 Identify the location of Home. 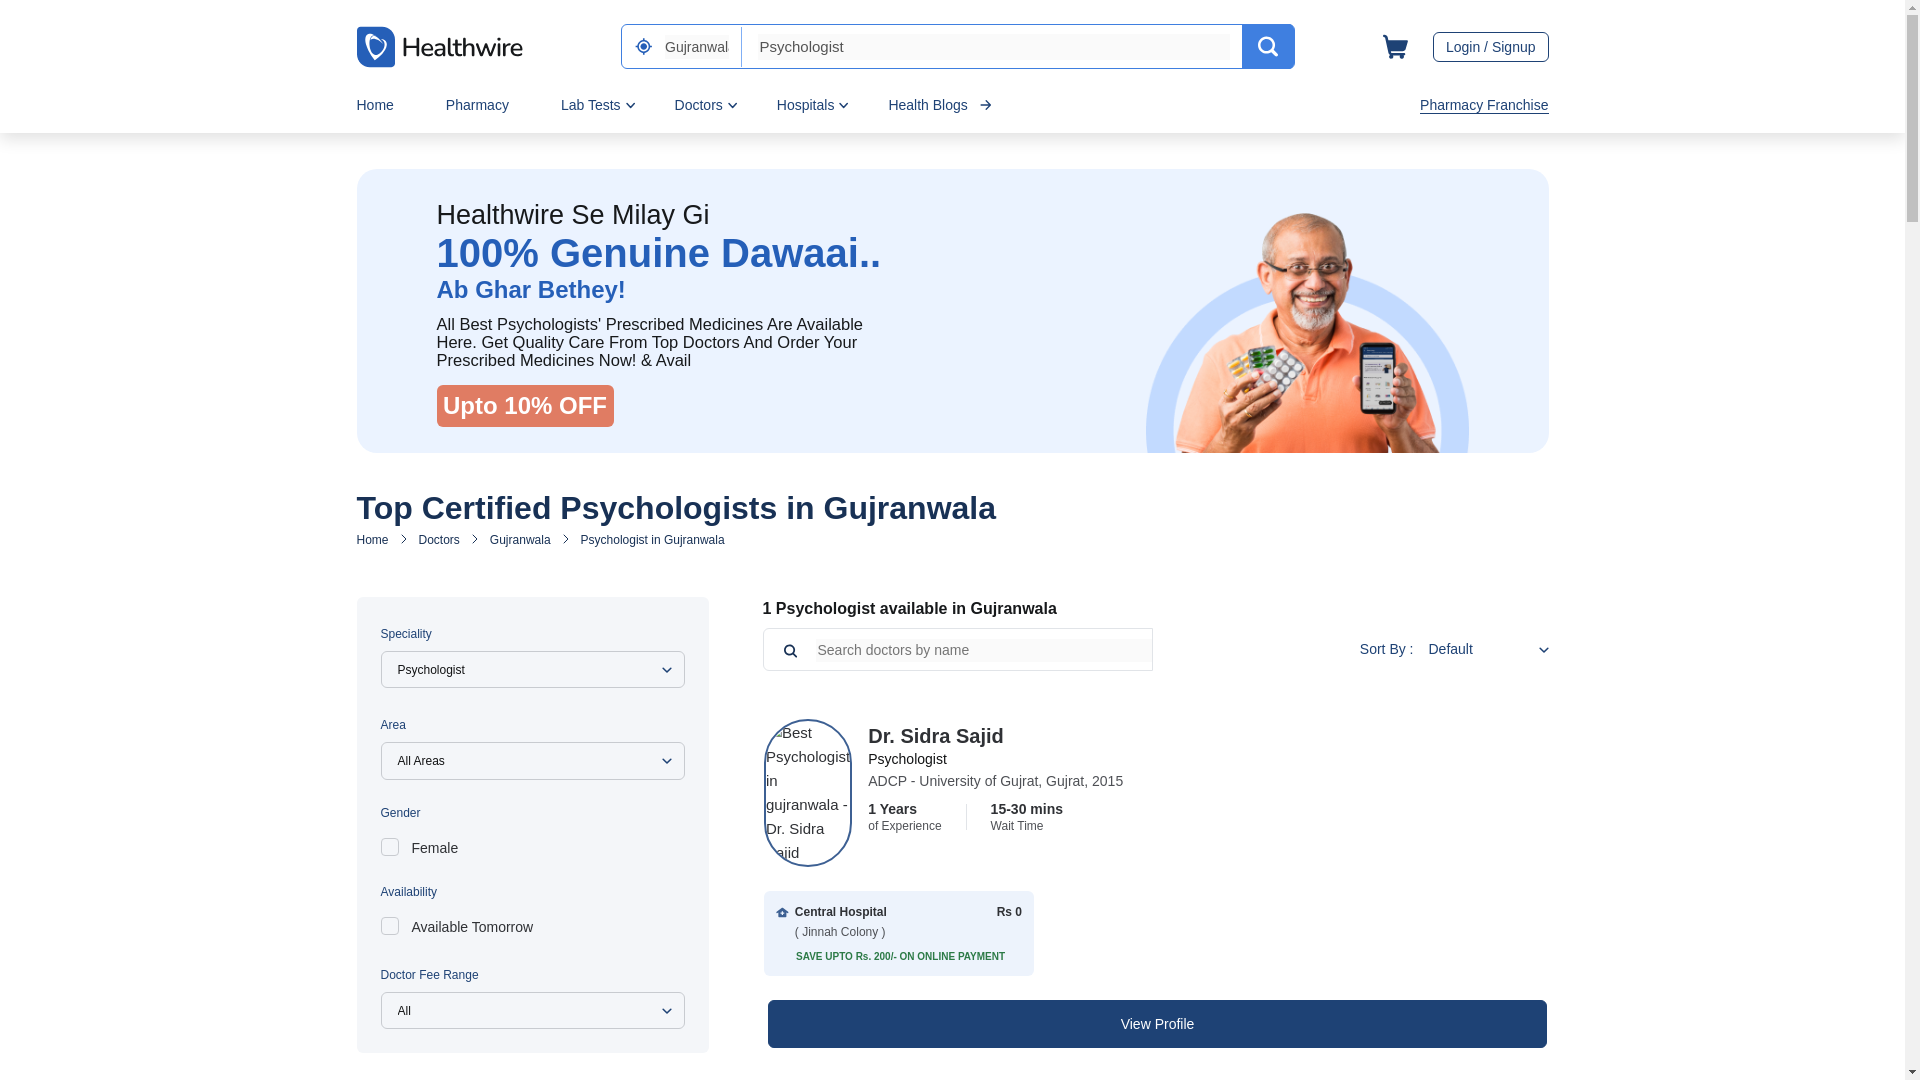
(374, 104).